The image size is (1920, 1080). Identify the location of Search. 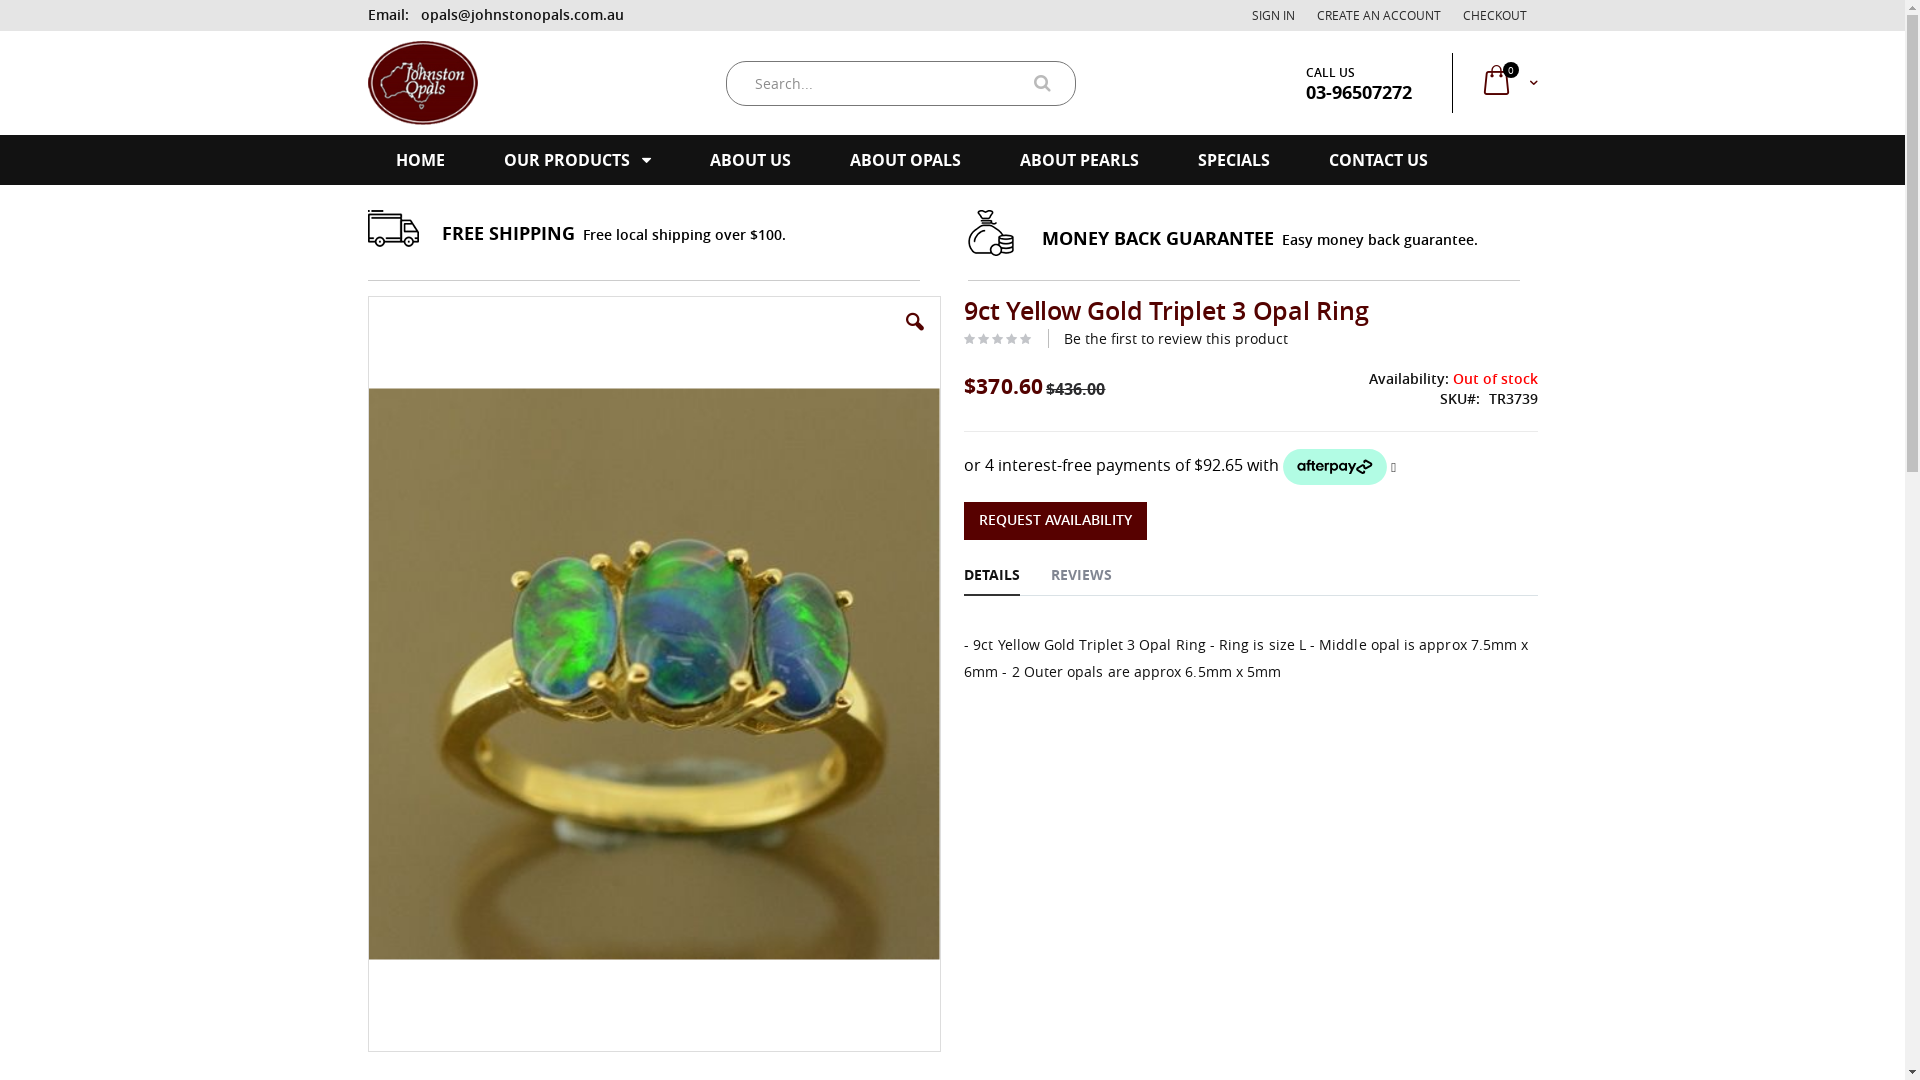
(1054, 84).